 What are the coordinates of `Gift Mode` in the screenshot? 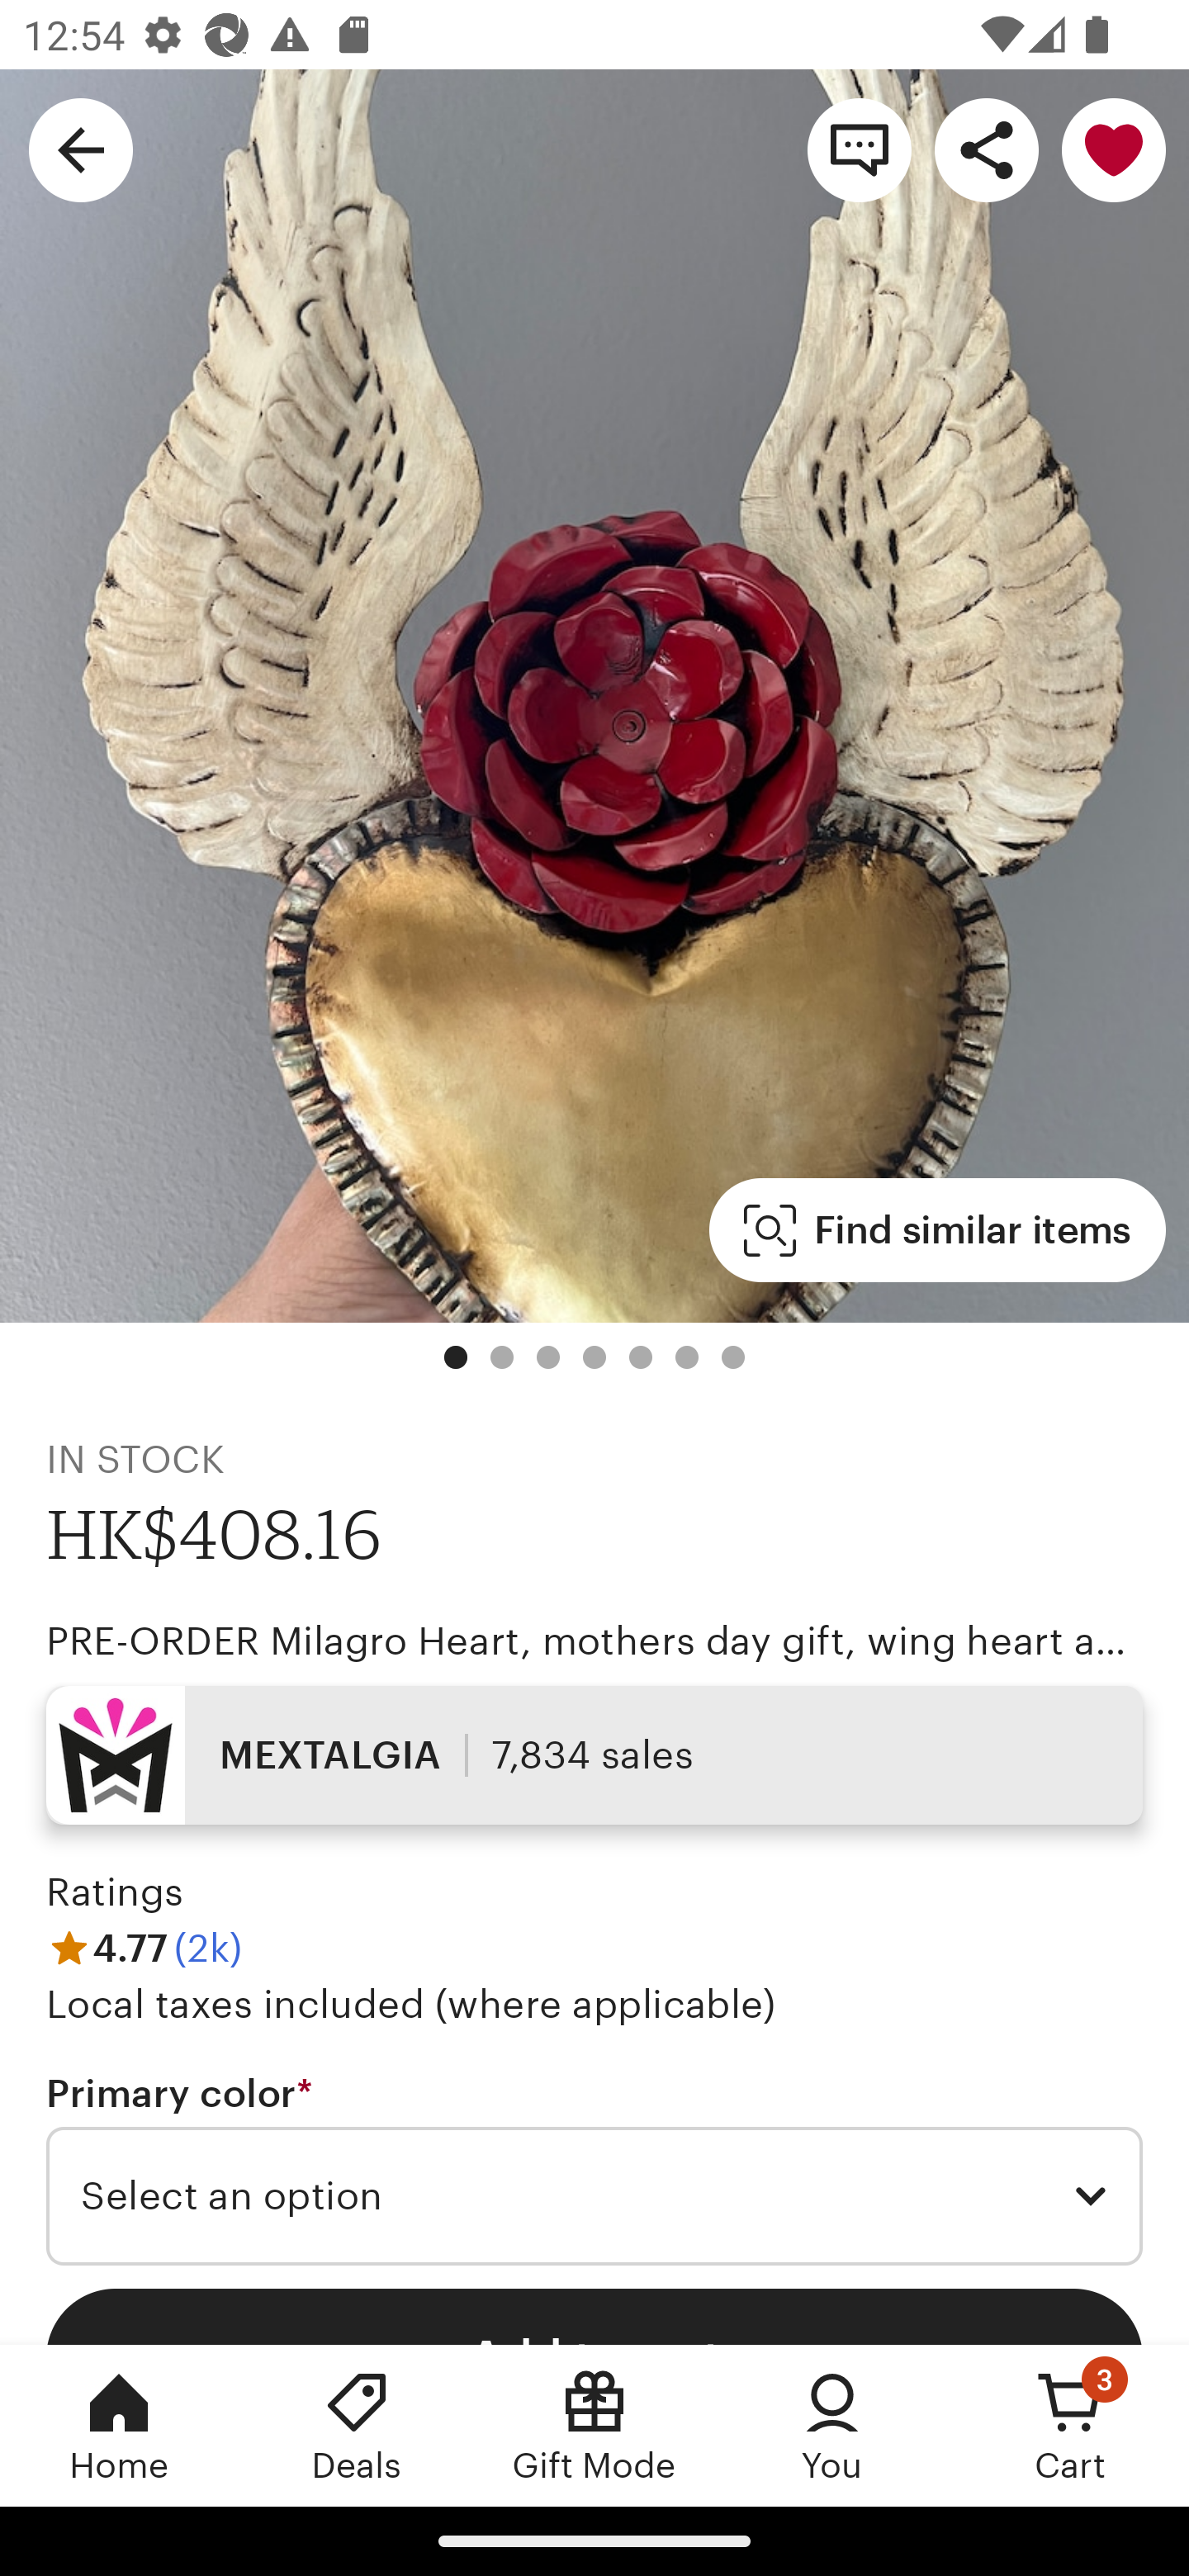 It's located at (594, 2425).